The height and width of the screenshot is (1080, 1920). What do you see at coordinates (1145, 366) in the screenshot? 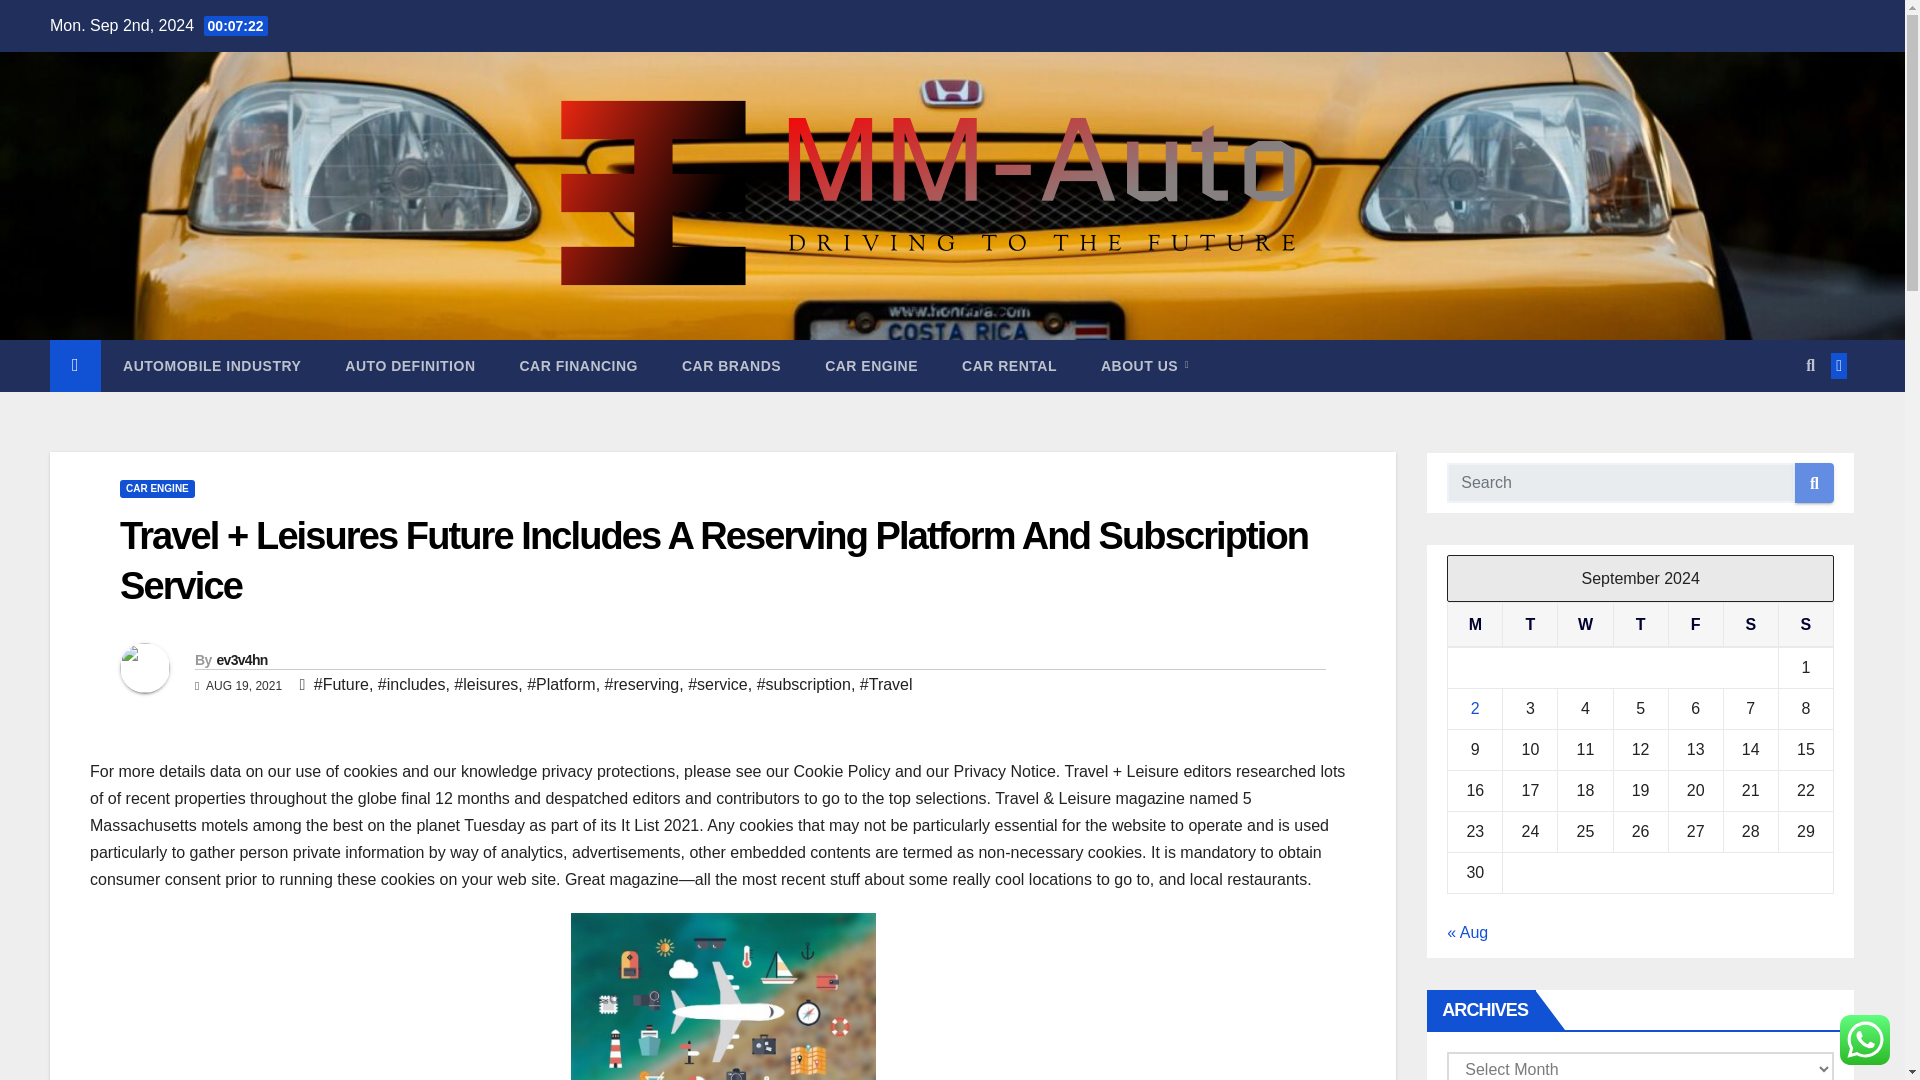
I see `ABOUT US` at bounding box center [1145, 366].